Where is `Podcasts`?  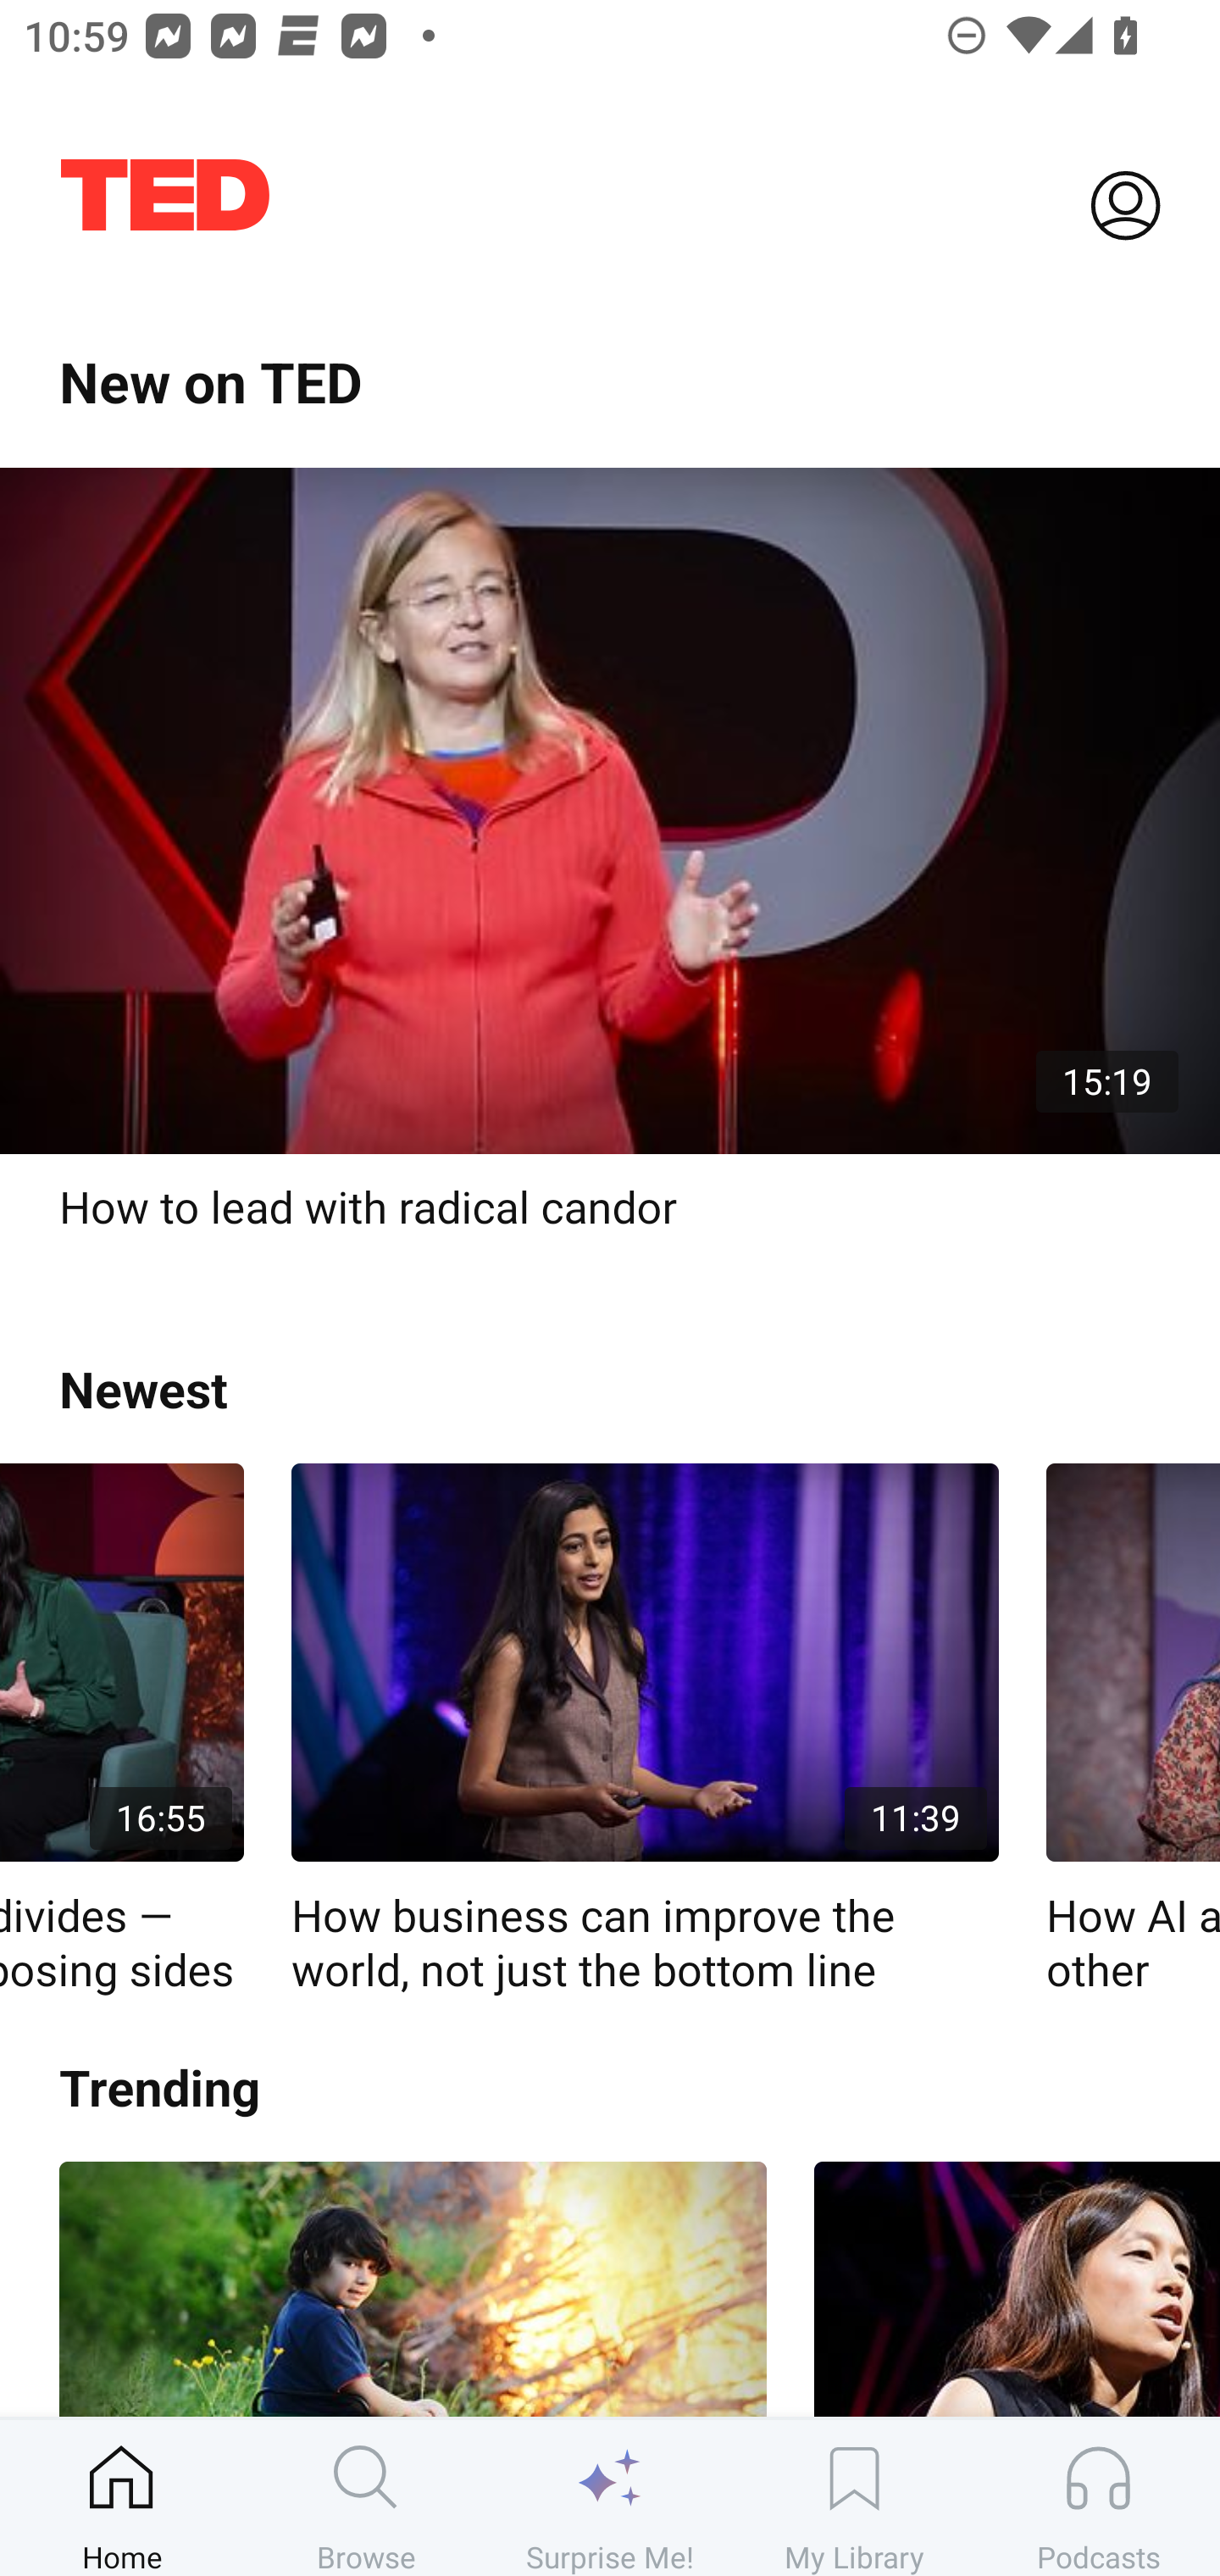
Podcasts is located at coordinates (1098, 2497).